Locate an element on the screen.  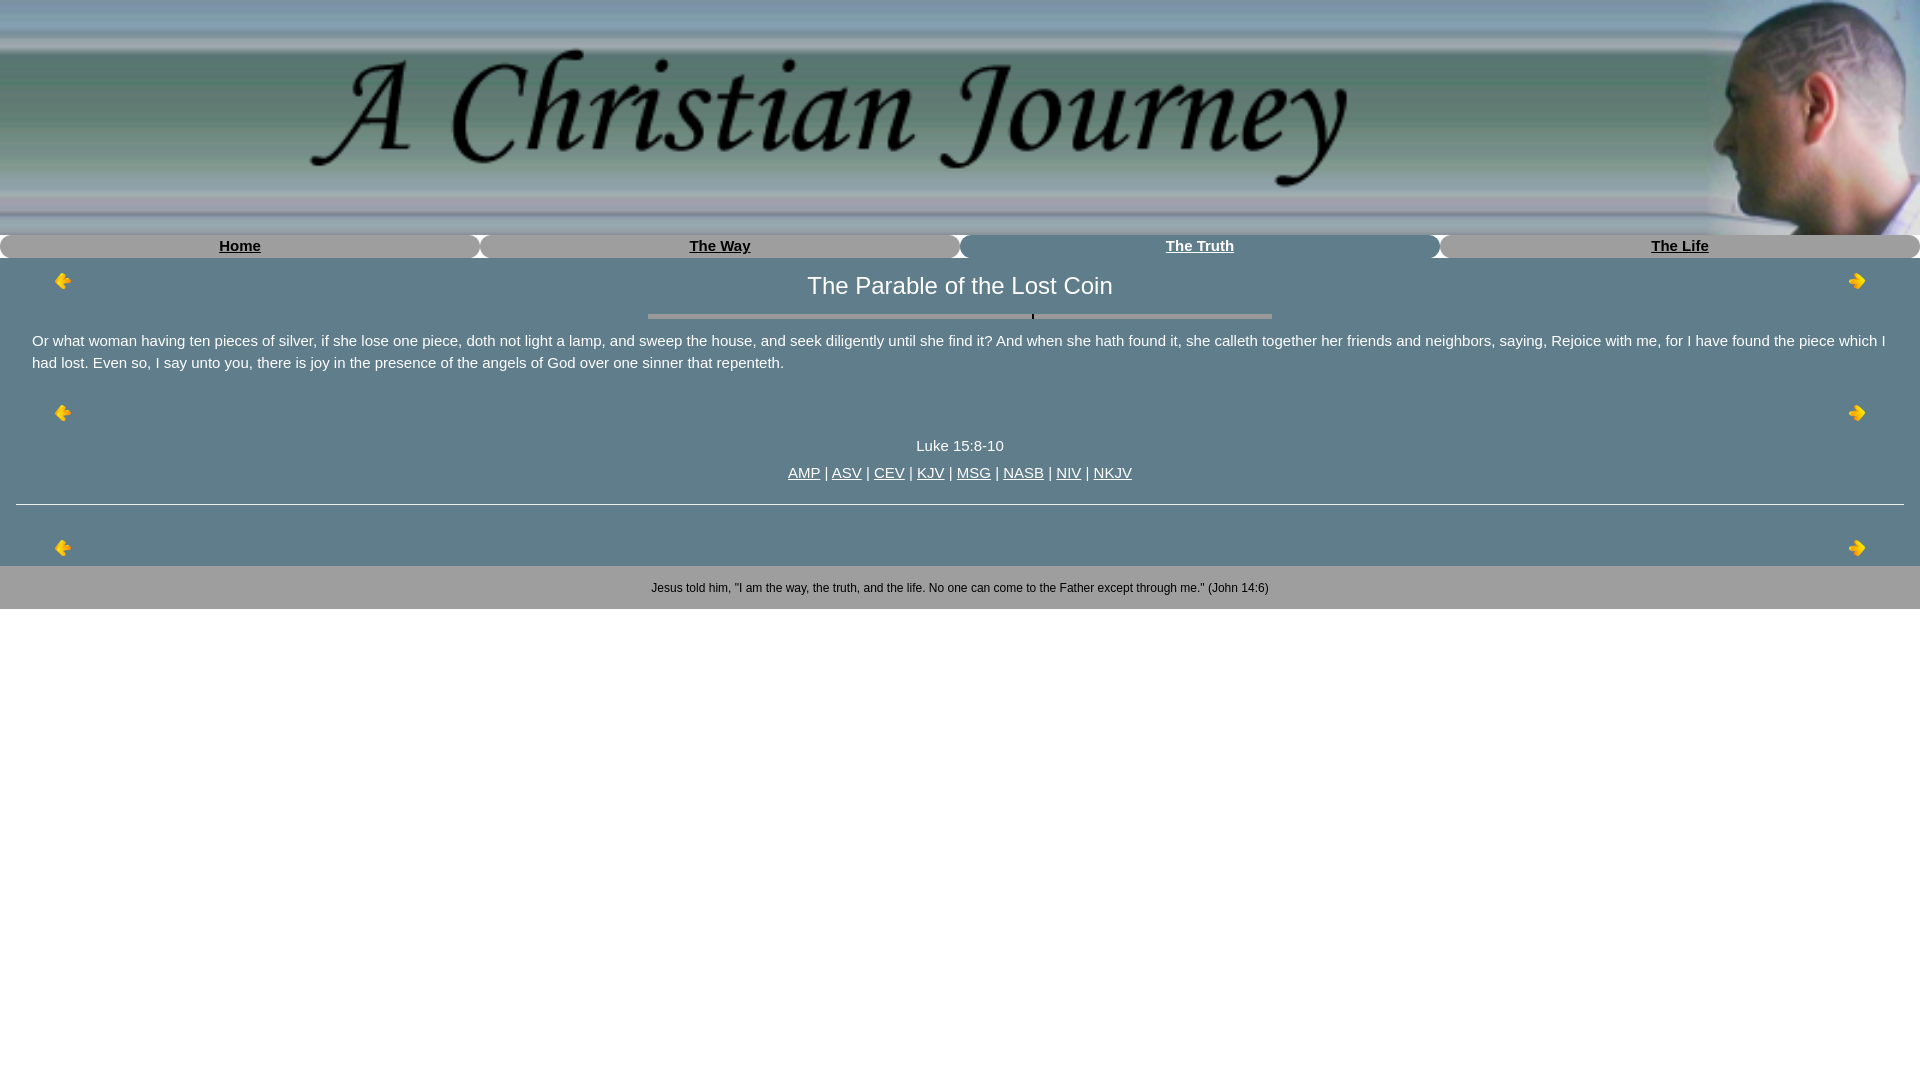
Home is located at coordinates (240, 244).